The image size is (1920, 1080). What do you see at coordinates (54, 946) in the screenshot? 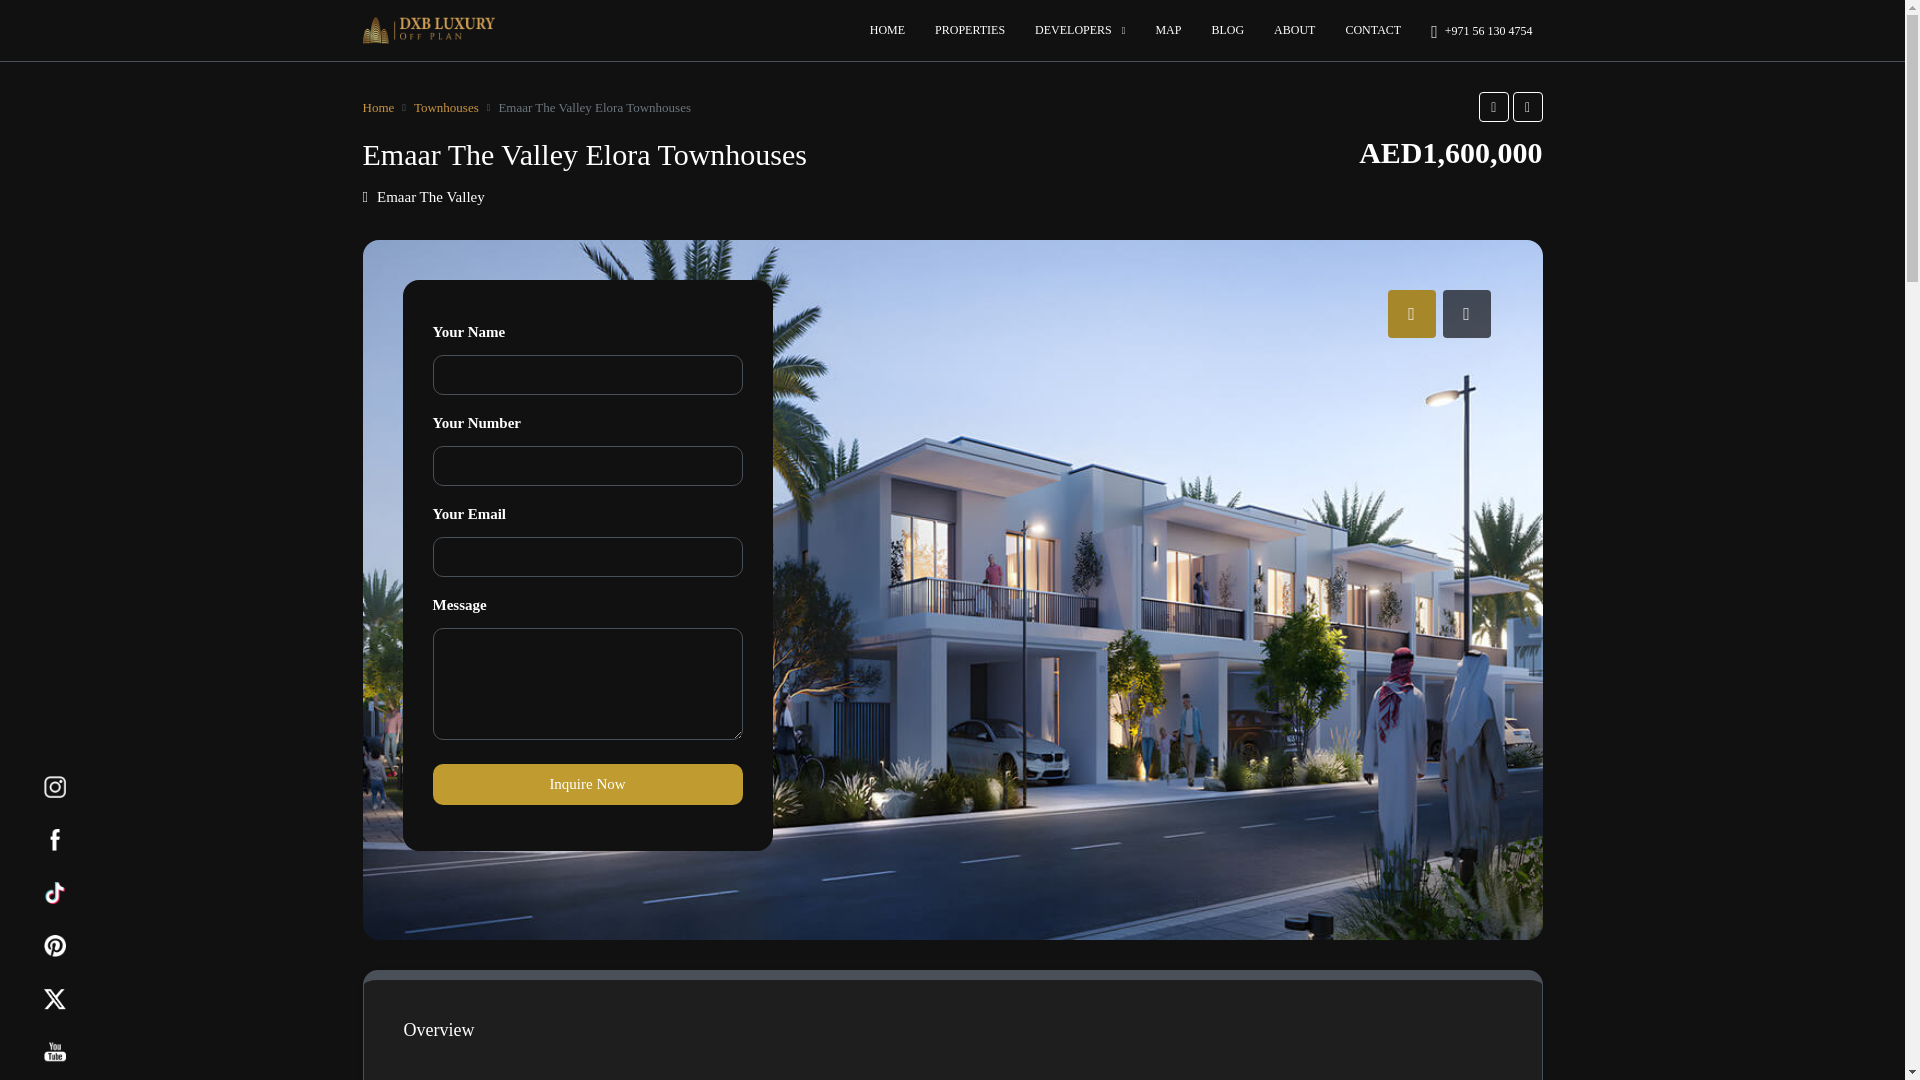
I see `Pinterest` at bounding box center [54, 946].